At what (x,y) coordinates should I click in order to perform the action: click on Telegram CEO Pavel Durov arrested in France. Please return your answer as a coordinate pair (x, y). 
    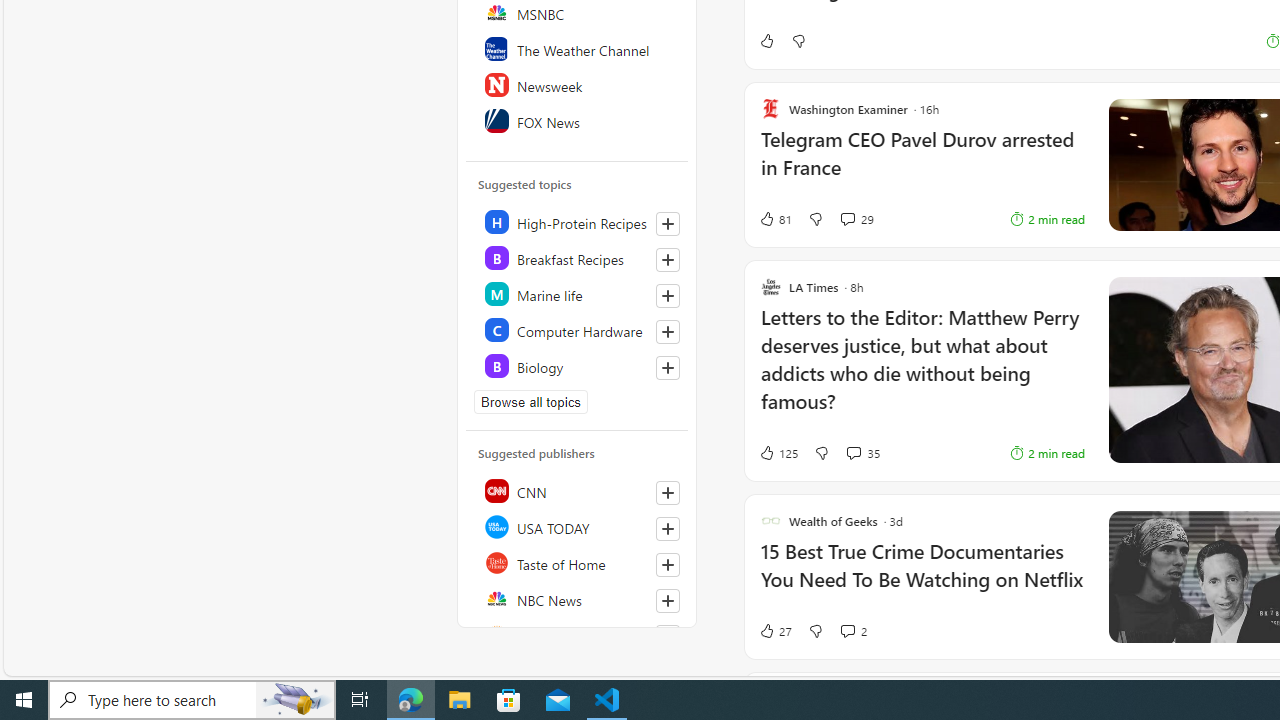
    Looking at the image, I should click on (922, 164).